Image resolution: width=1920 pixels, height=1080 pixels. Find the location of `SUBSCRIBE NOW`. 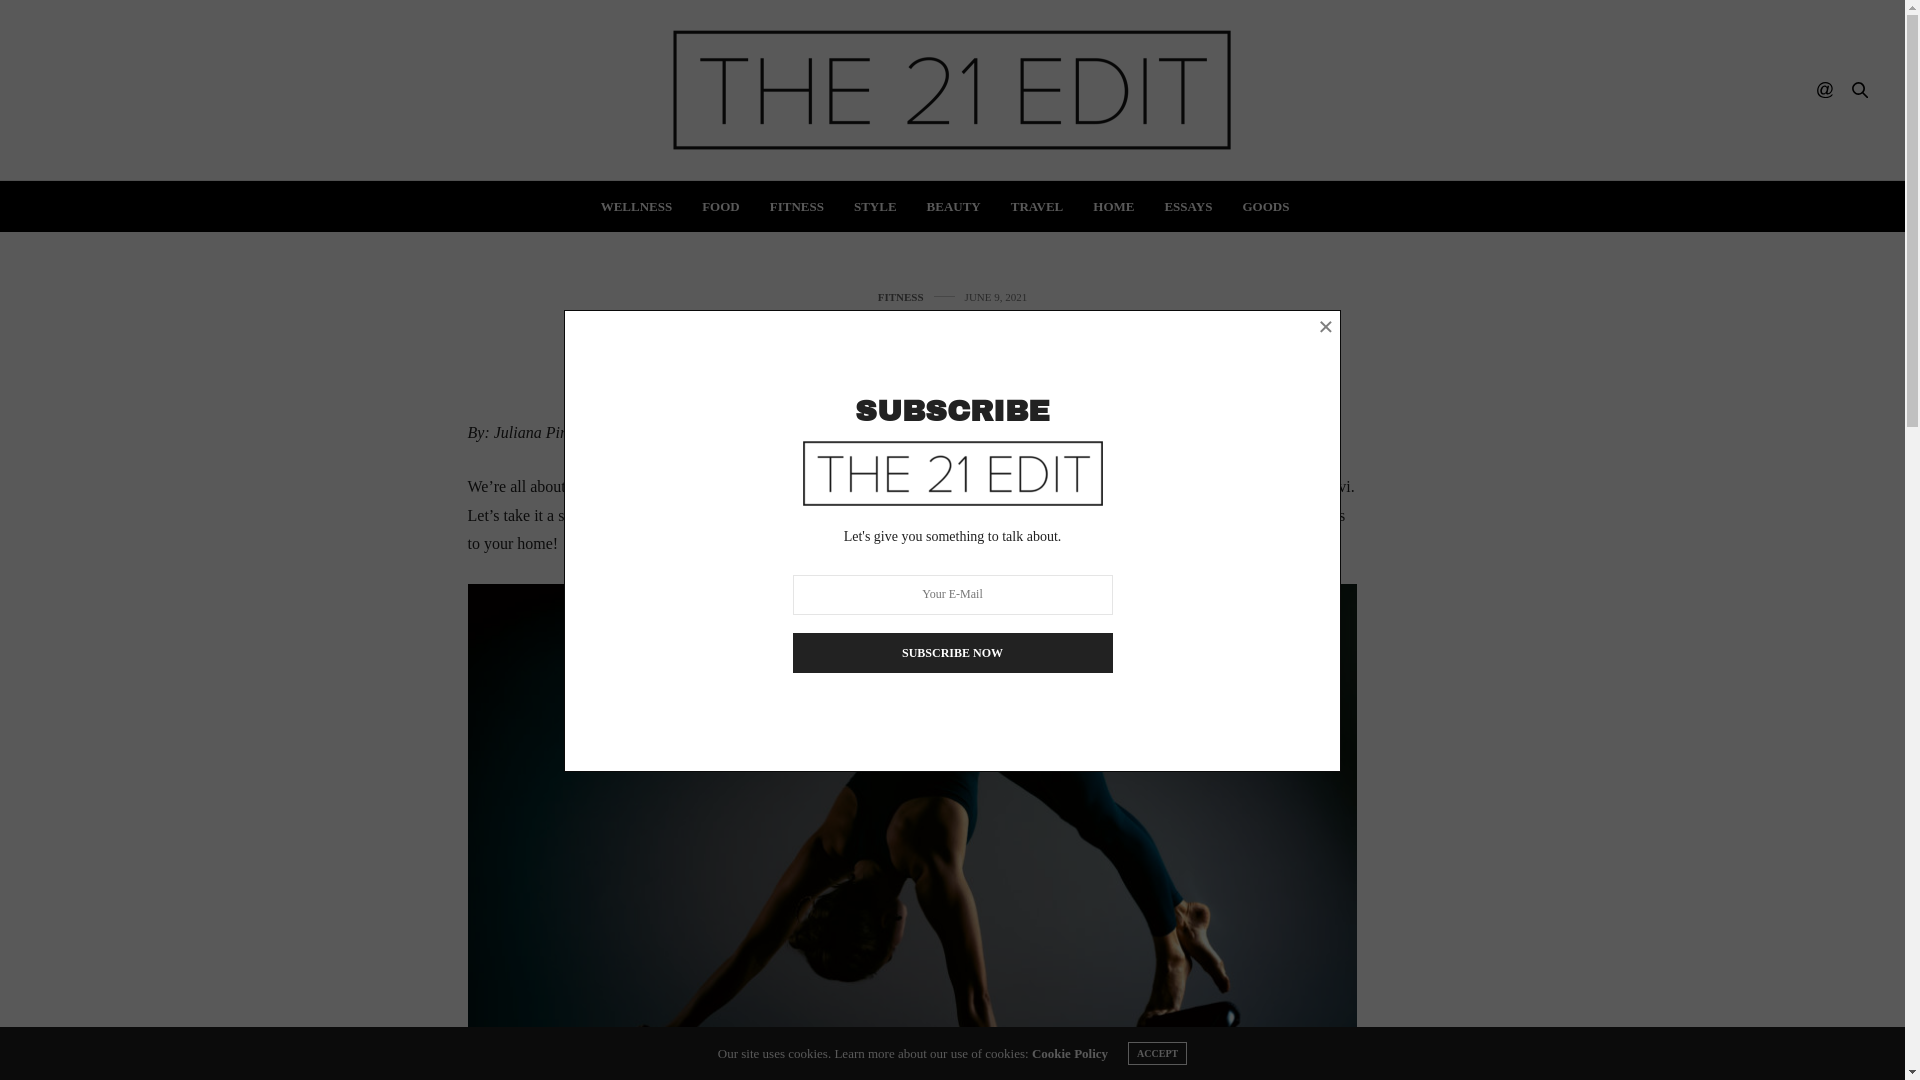

SUBSCRIBE NOW is located at coordinates (952, 653).